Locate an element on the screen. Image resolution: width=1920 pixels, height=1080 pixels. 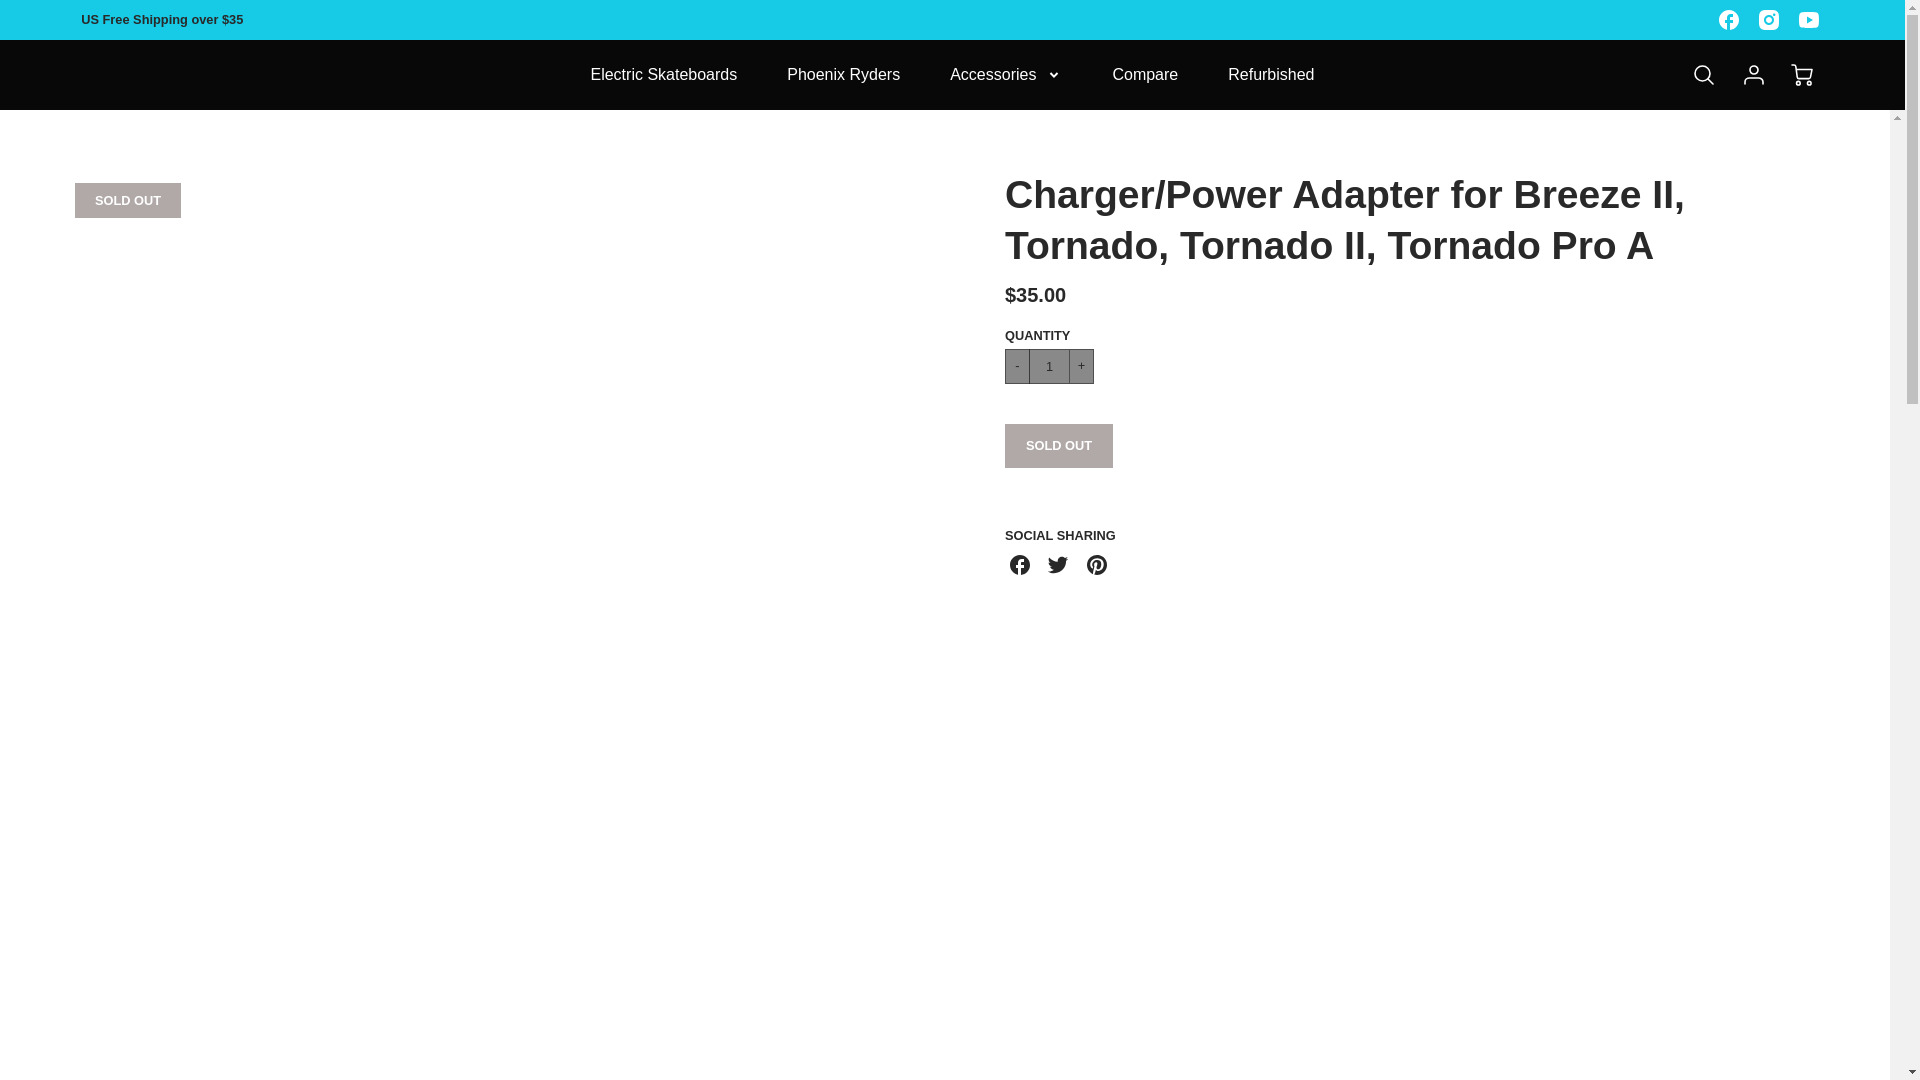
Cart is located at coordinates (1804, 74).